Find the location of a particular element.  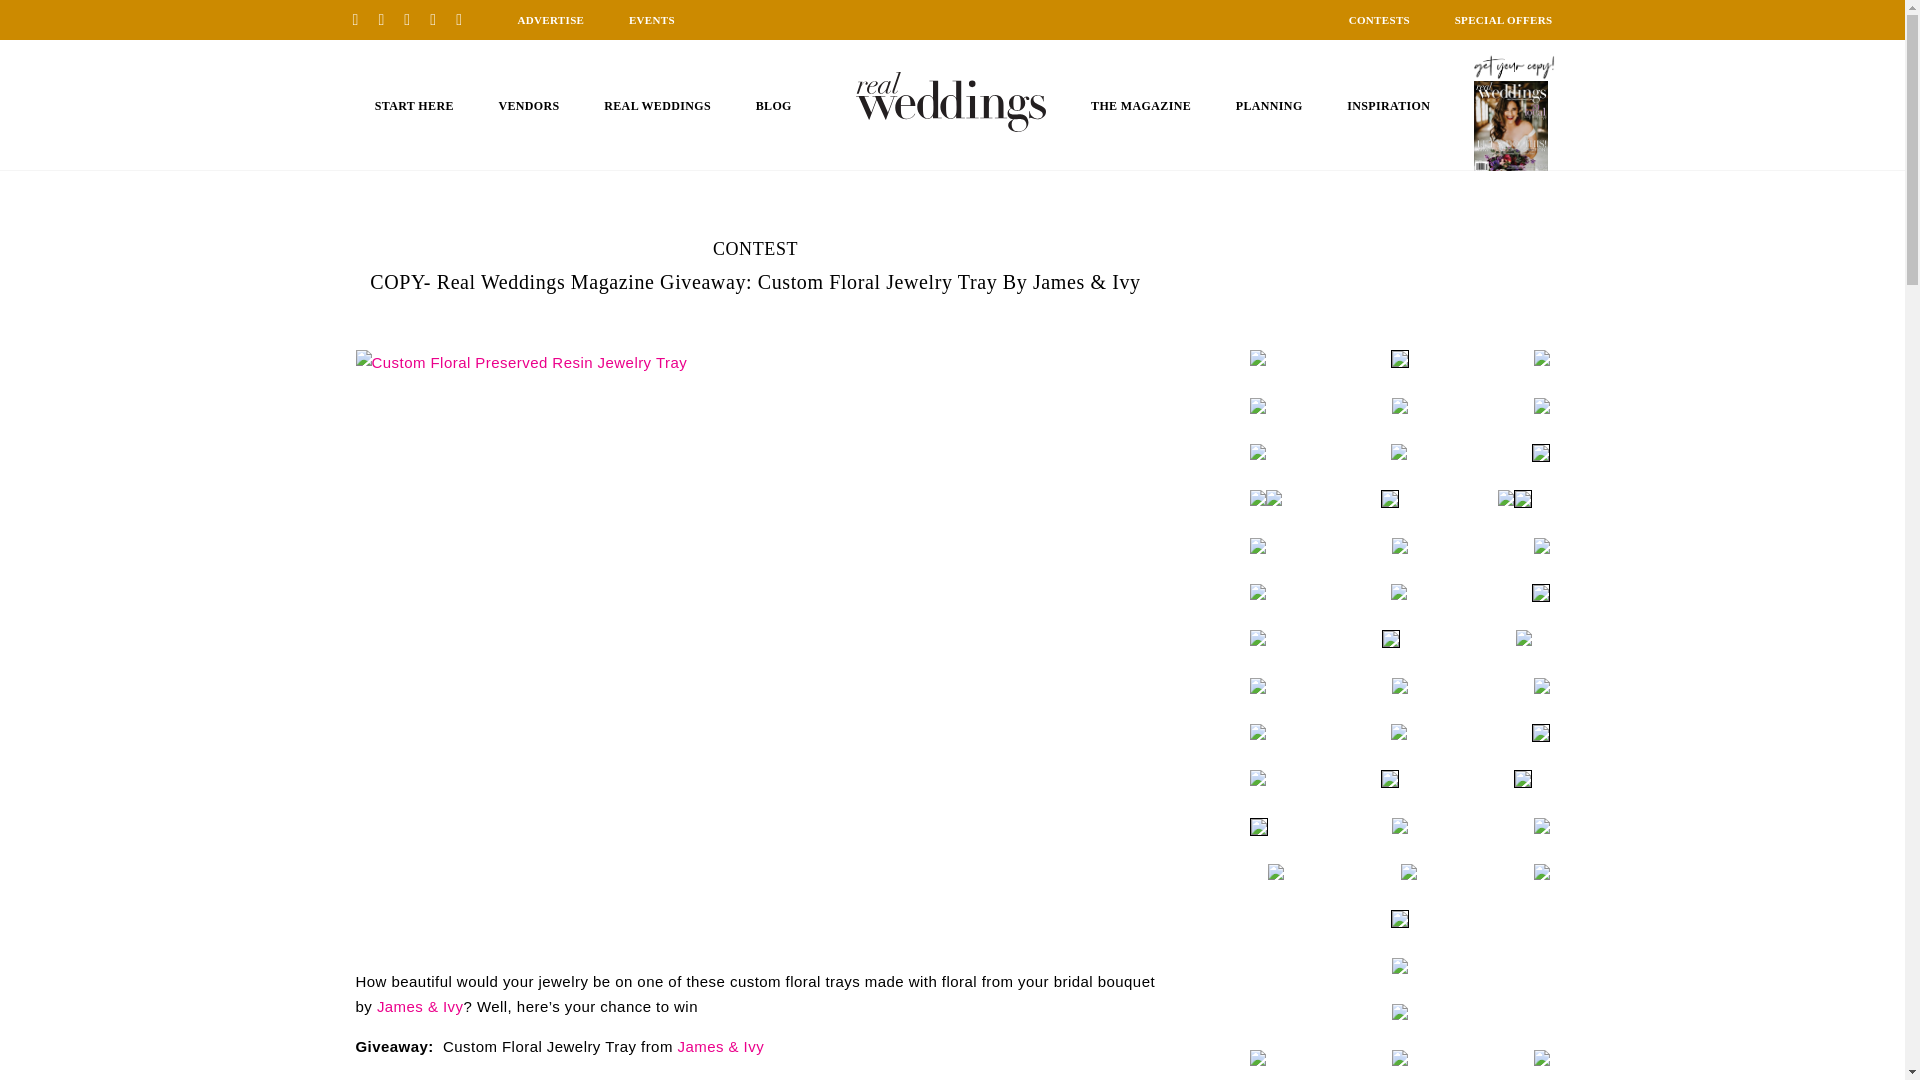

Twitter is located at coordinates (440, 19).